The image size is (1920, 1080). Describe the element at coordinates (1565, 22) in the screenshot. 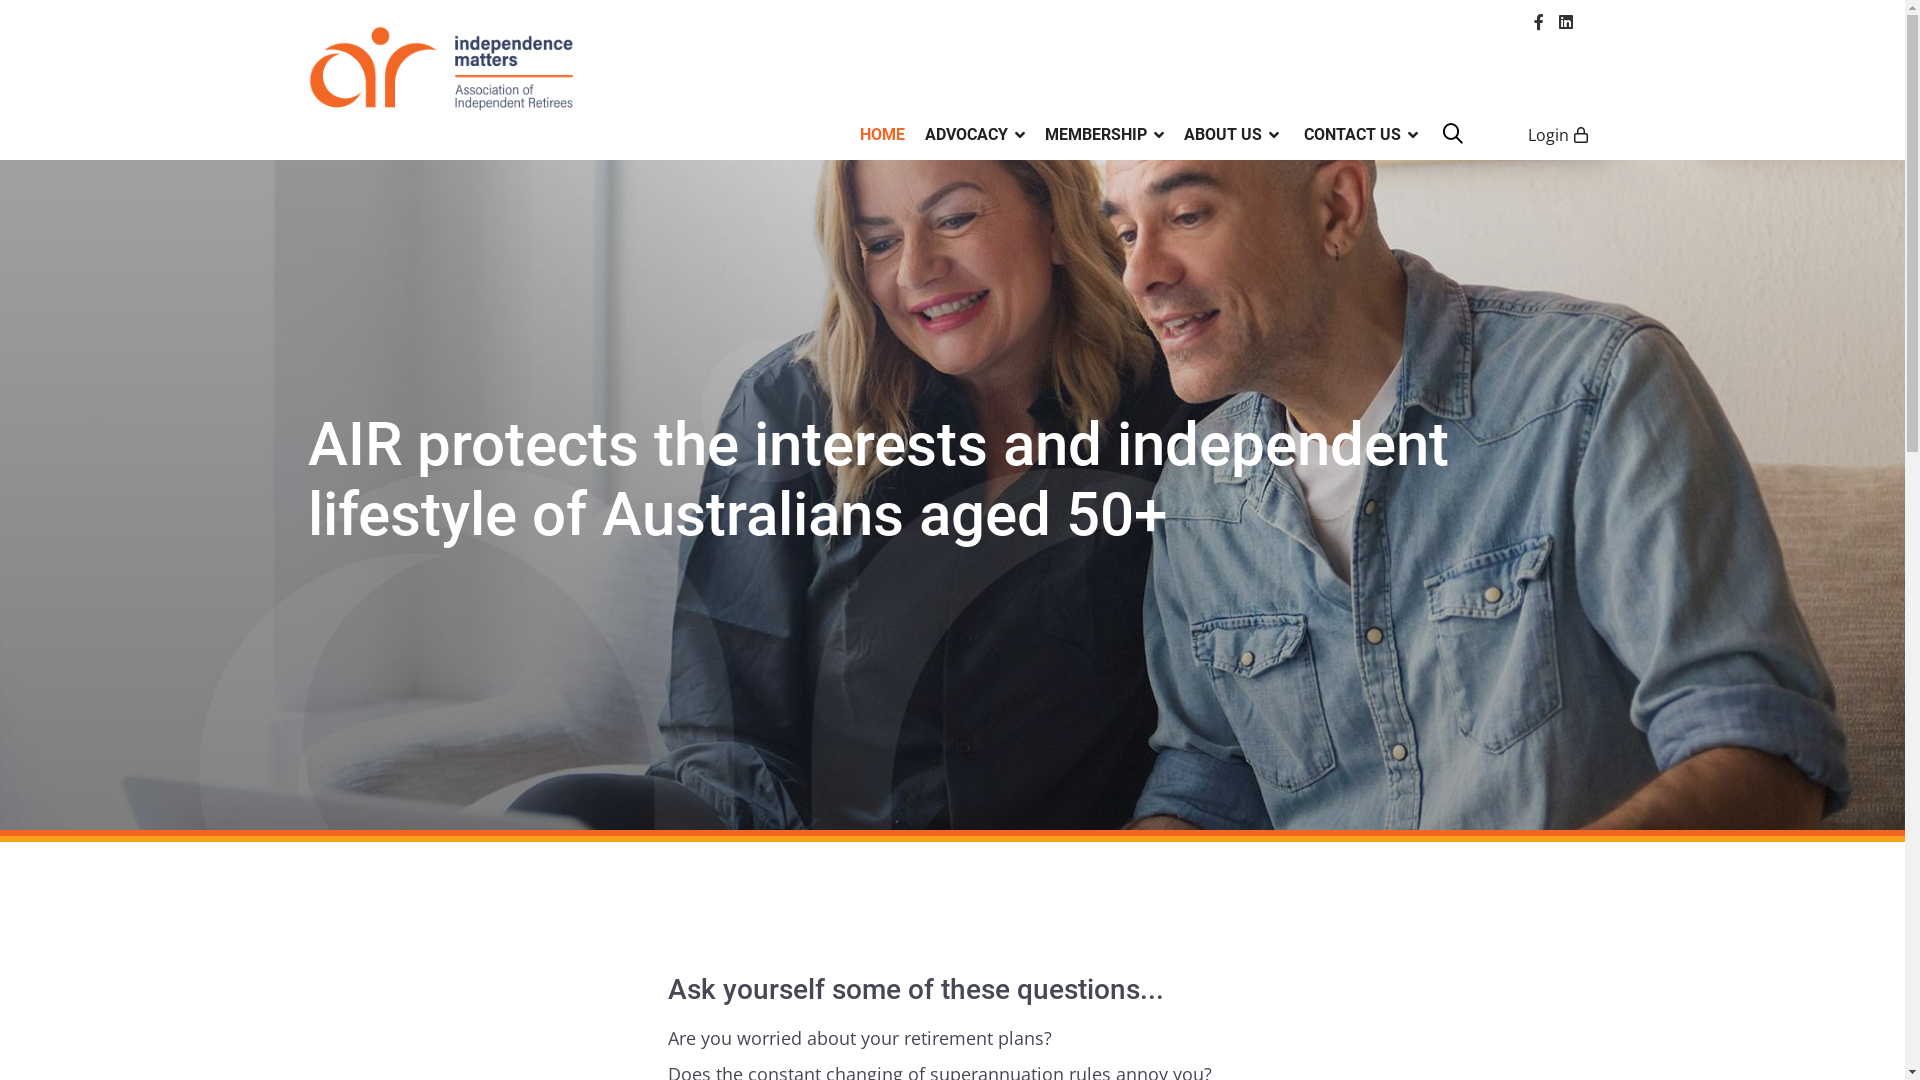

I see `linkedin` at that location.